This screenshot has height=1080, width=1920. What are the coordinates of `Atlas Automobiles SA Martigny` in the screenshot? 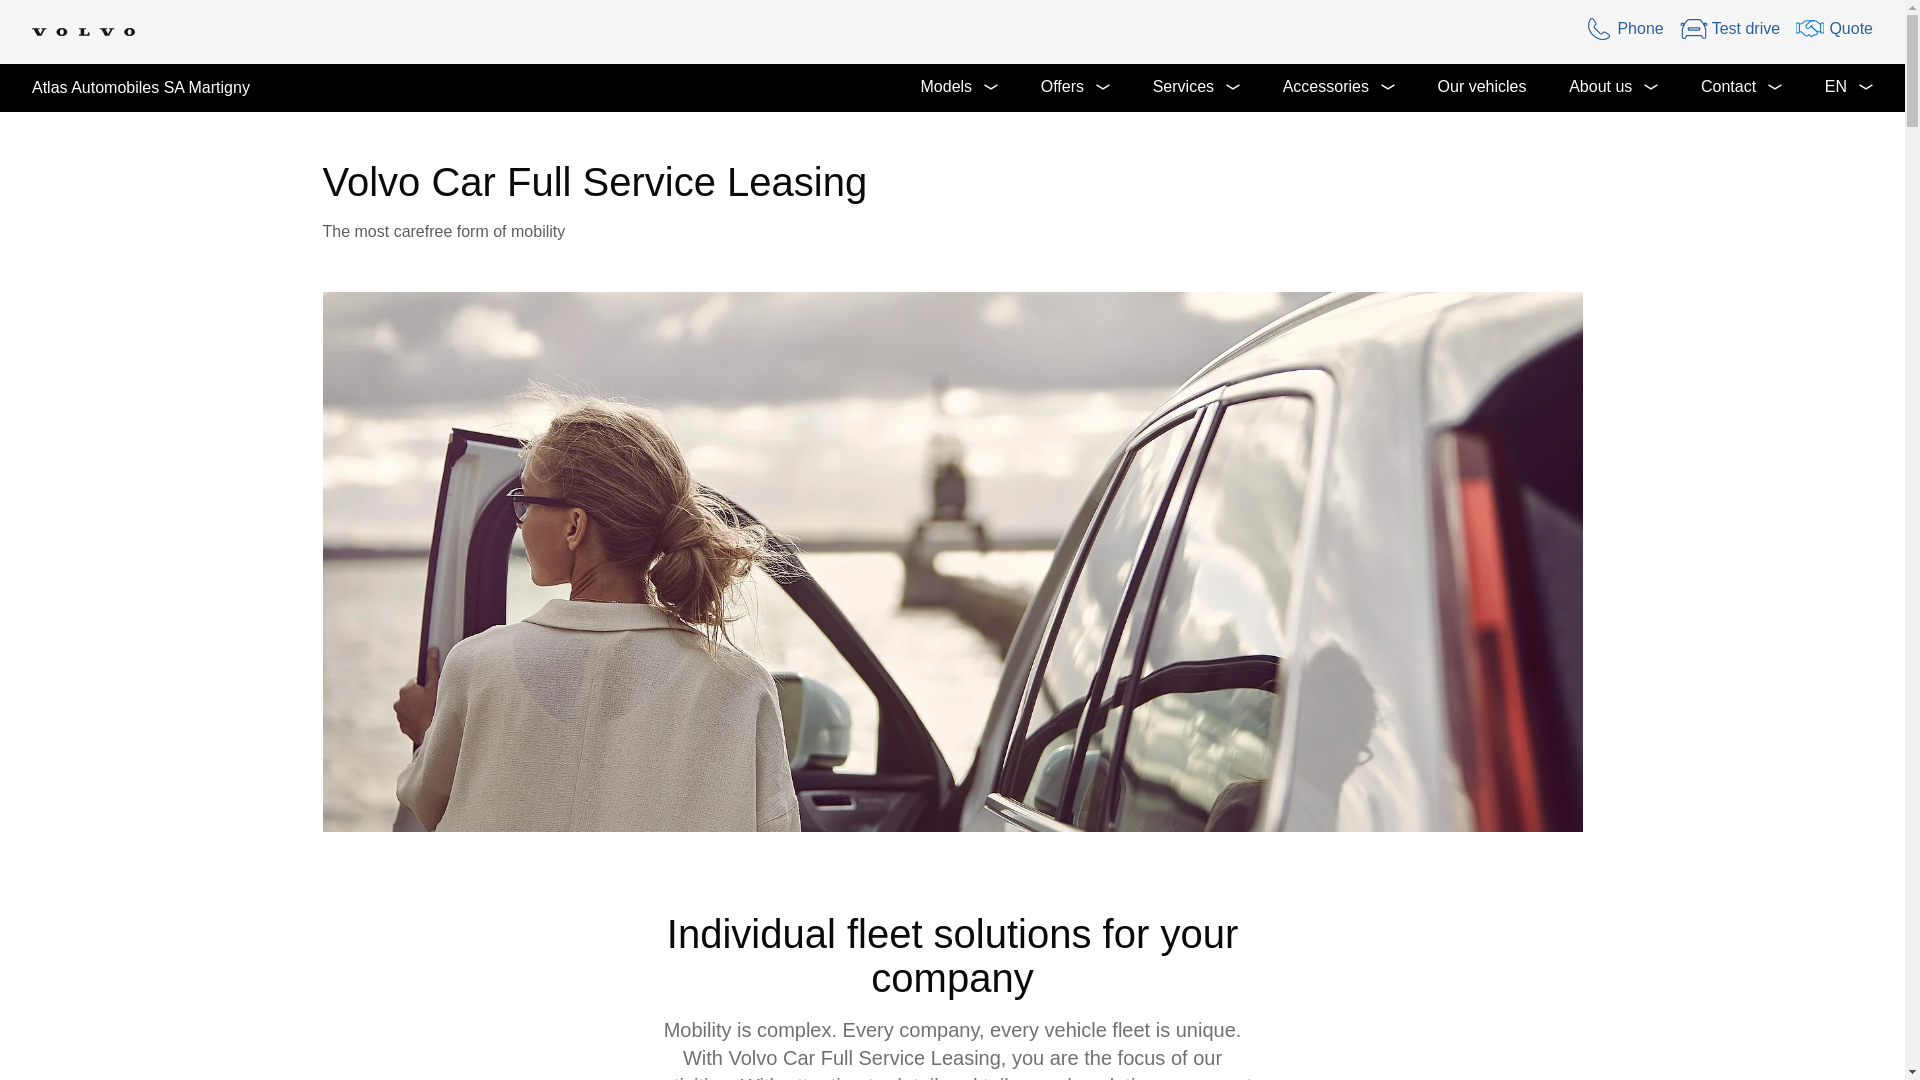 It's located at (124, 88).